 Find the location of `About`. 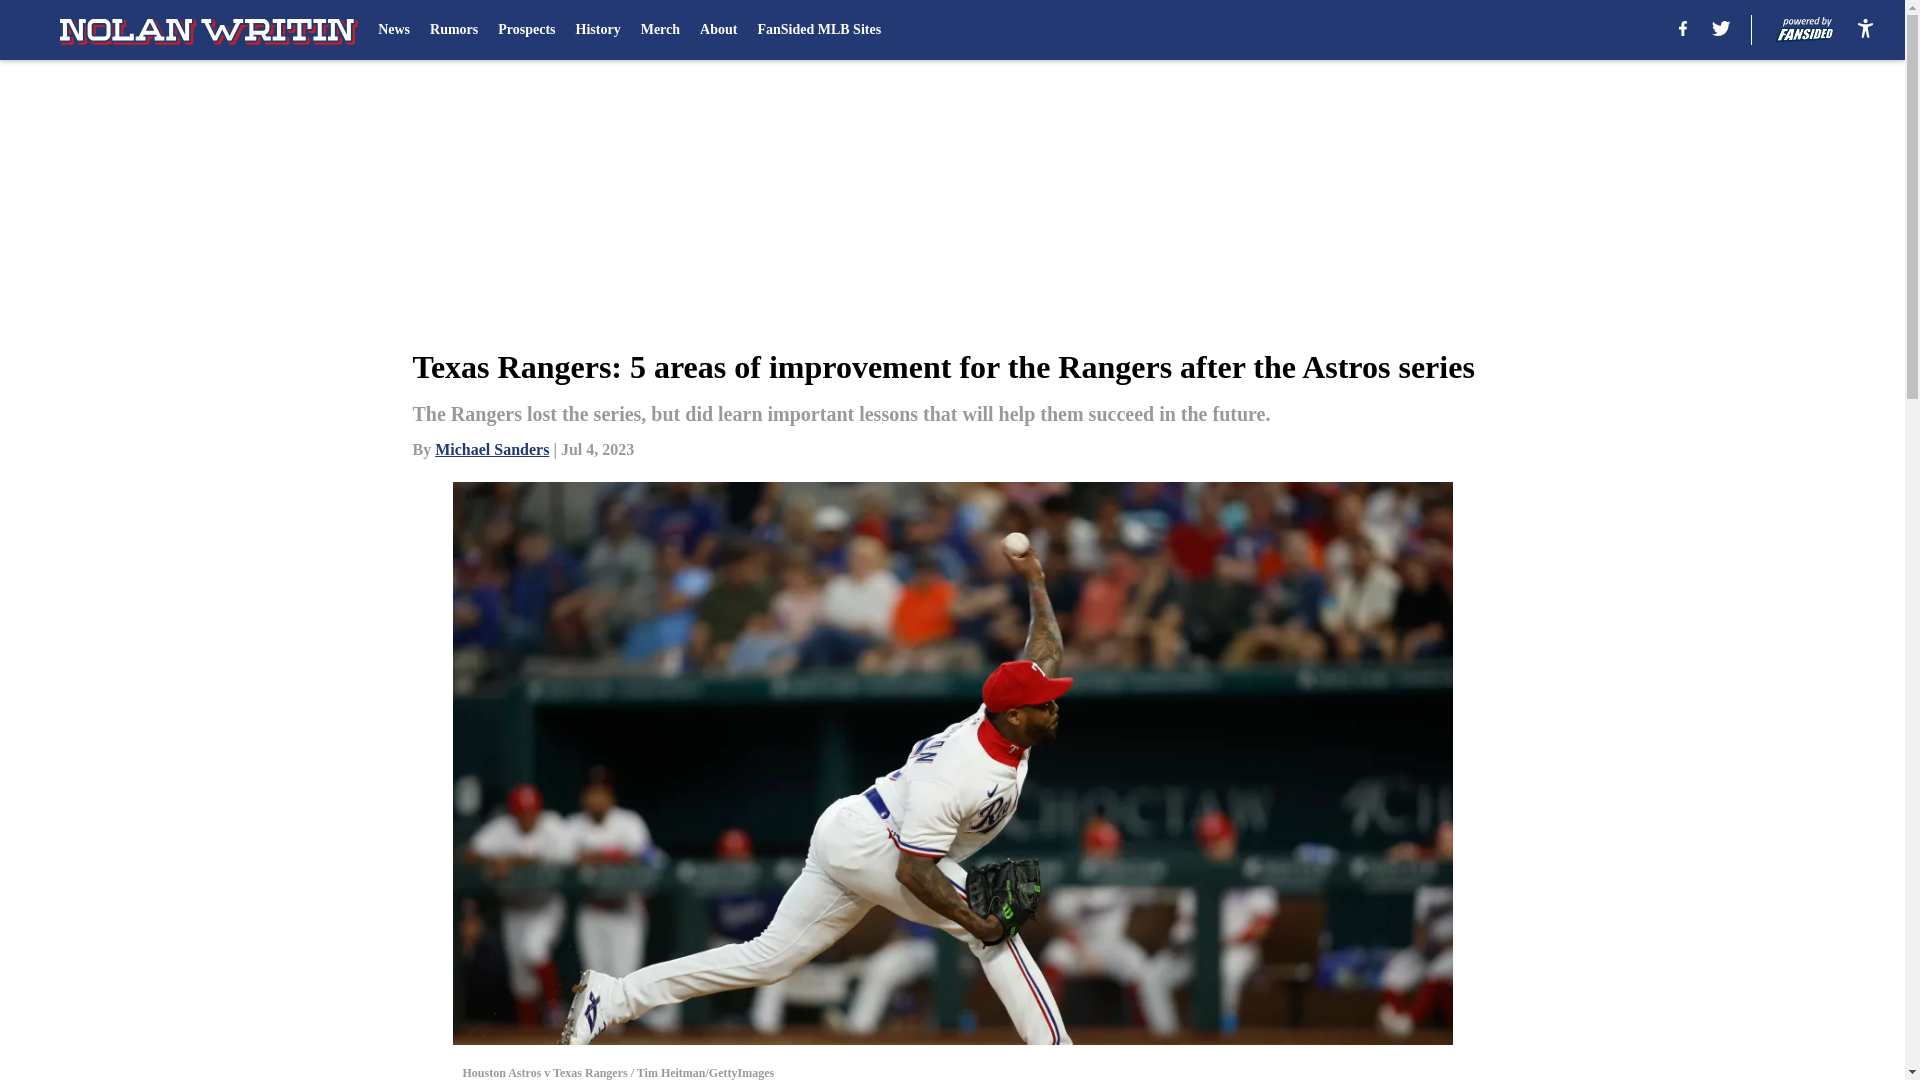

About is located at coordinates (718, 30).